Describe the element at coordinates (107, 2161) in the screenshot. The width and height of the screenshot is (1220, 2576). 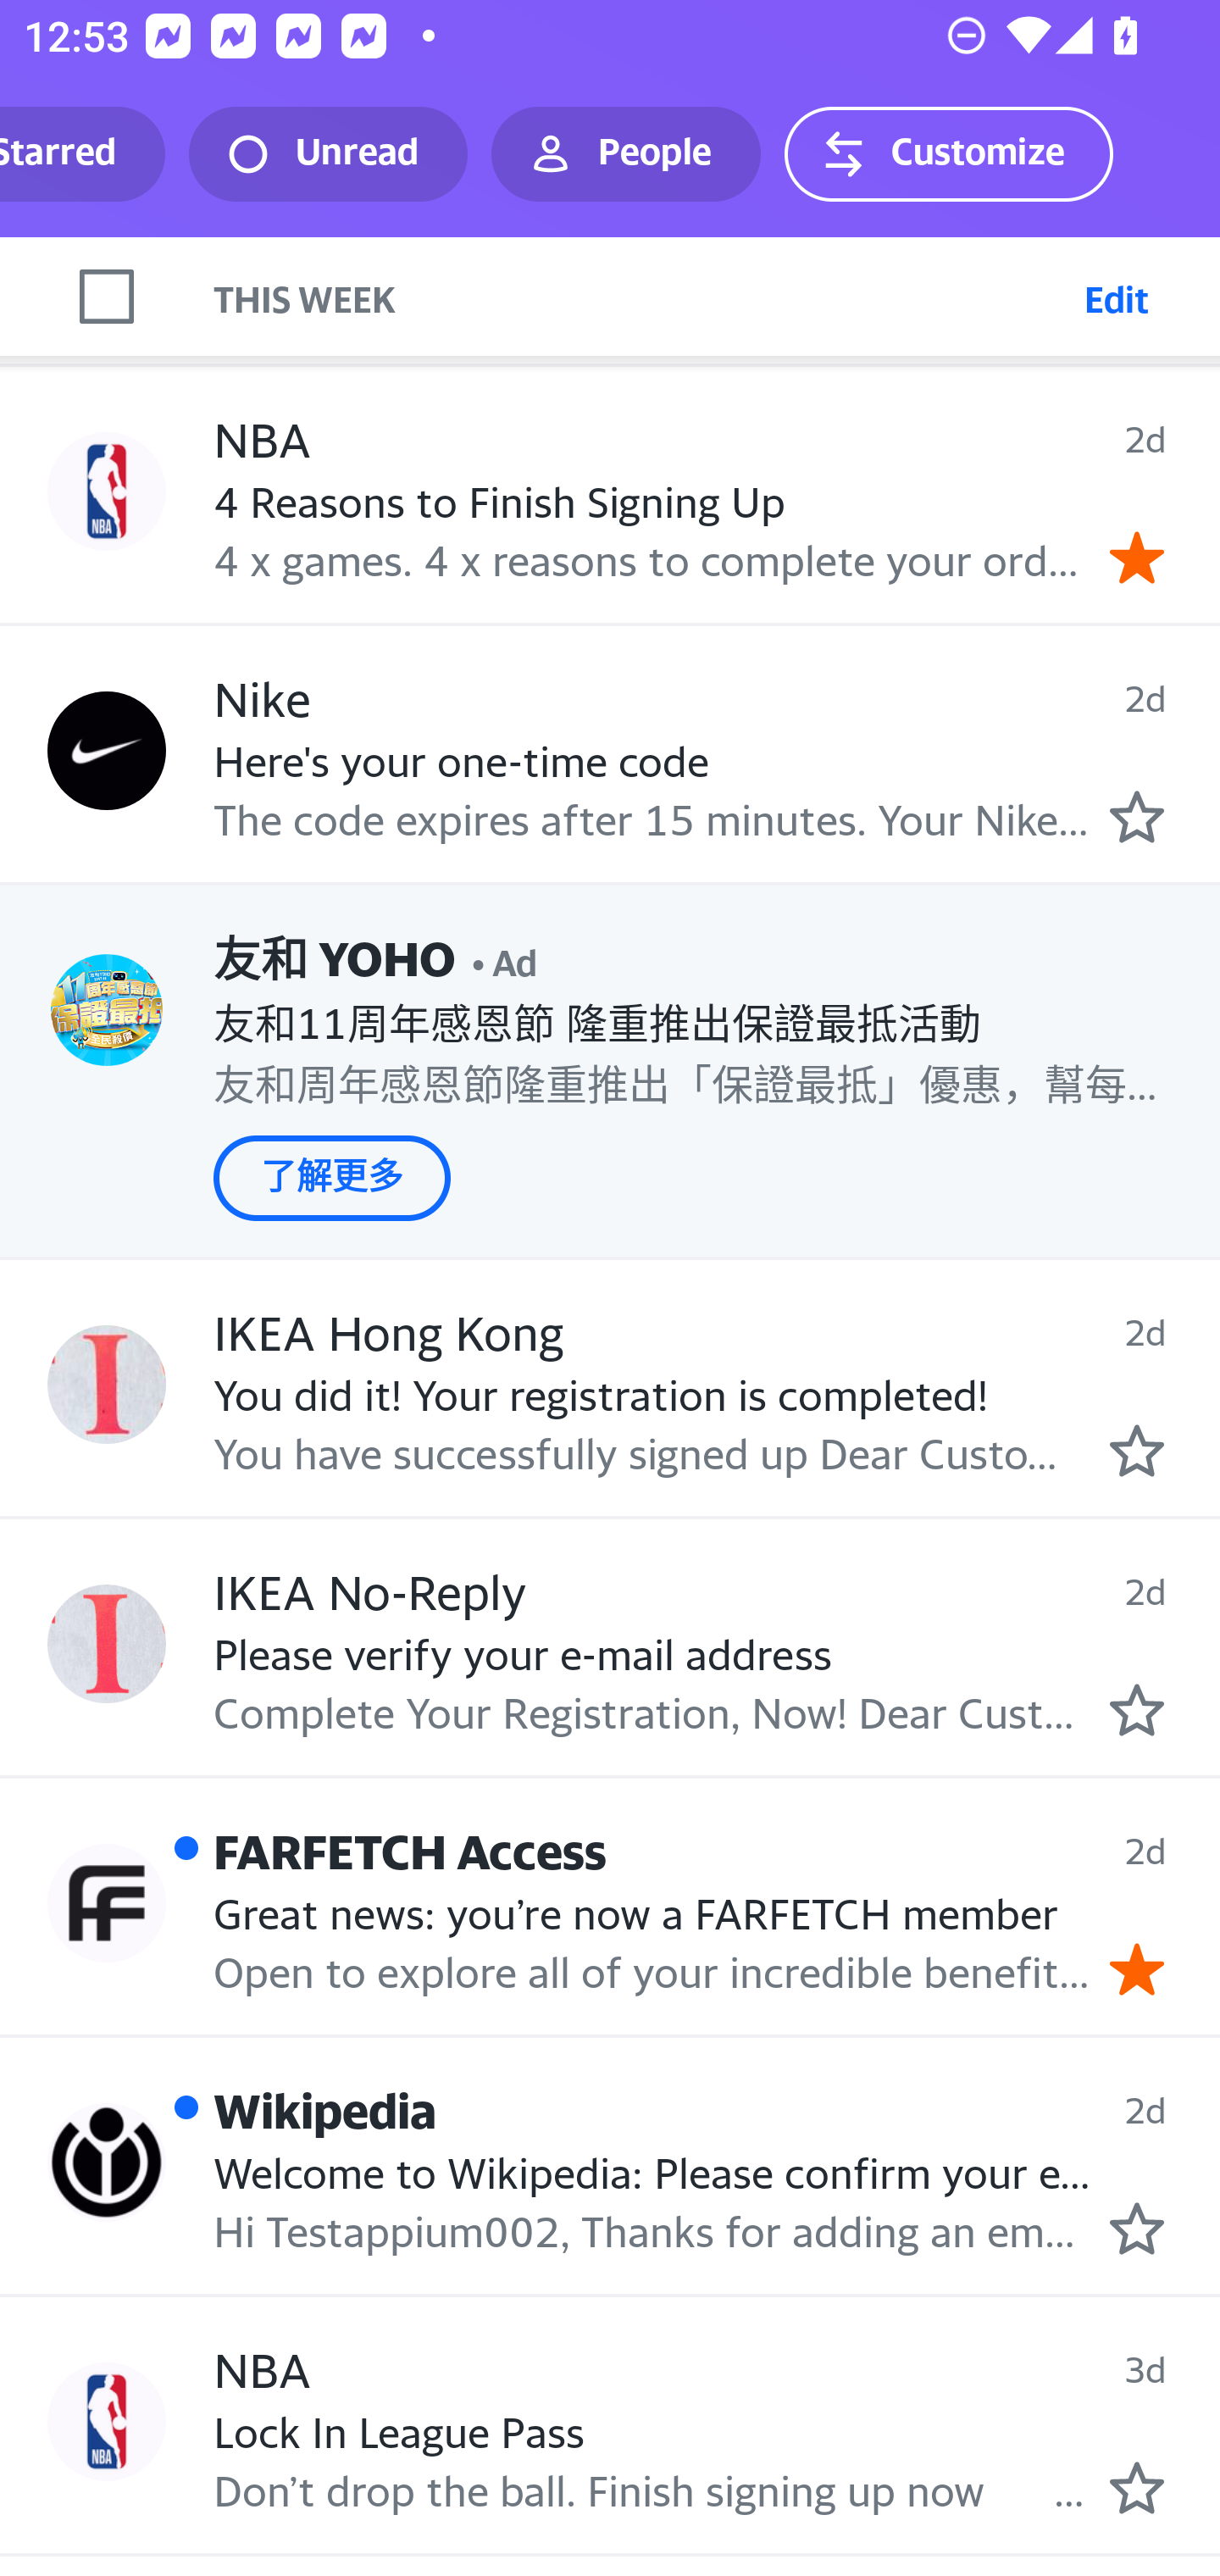
I see `Profile
Wikipedia` at that location.